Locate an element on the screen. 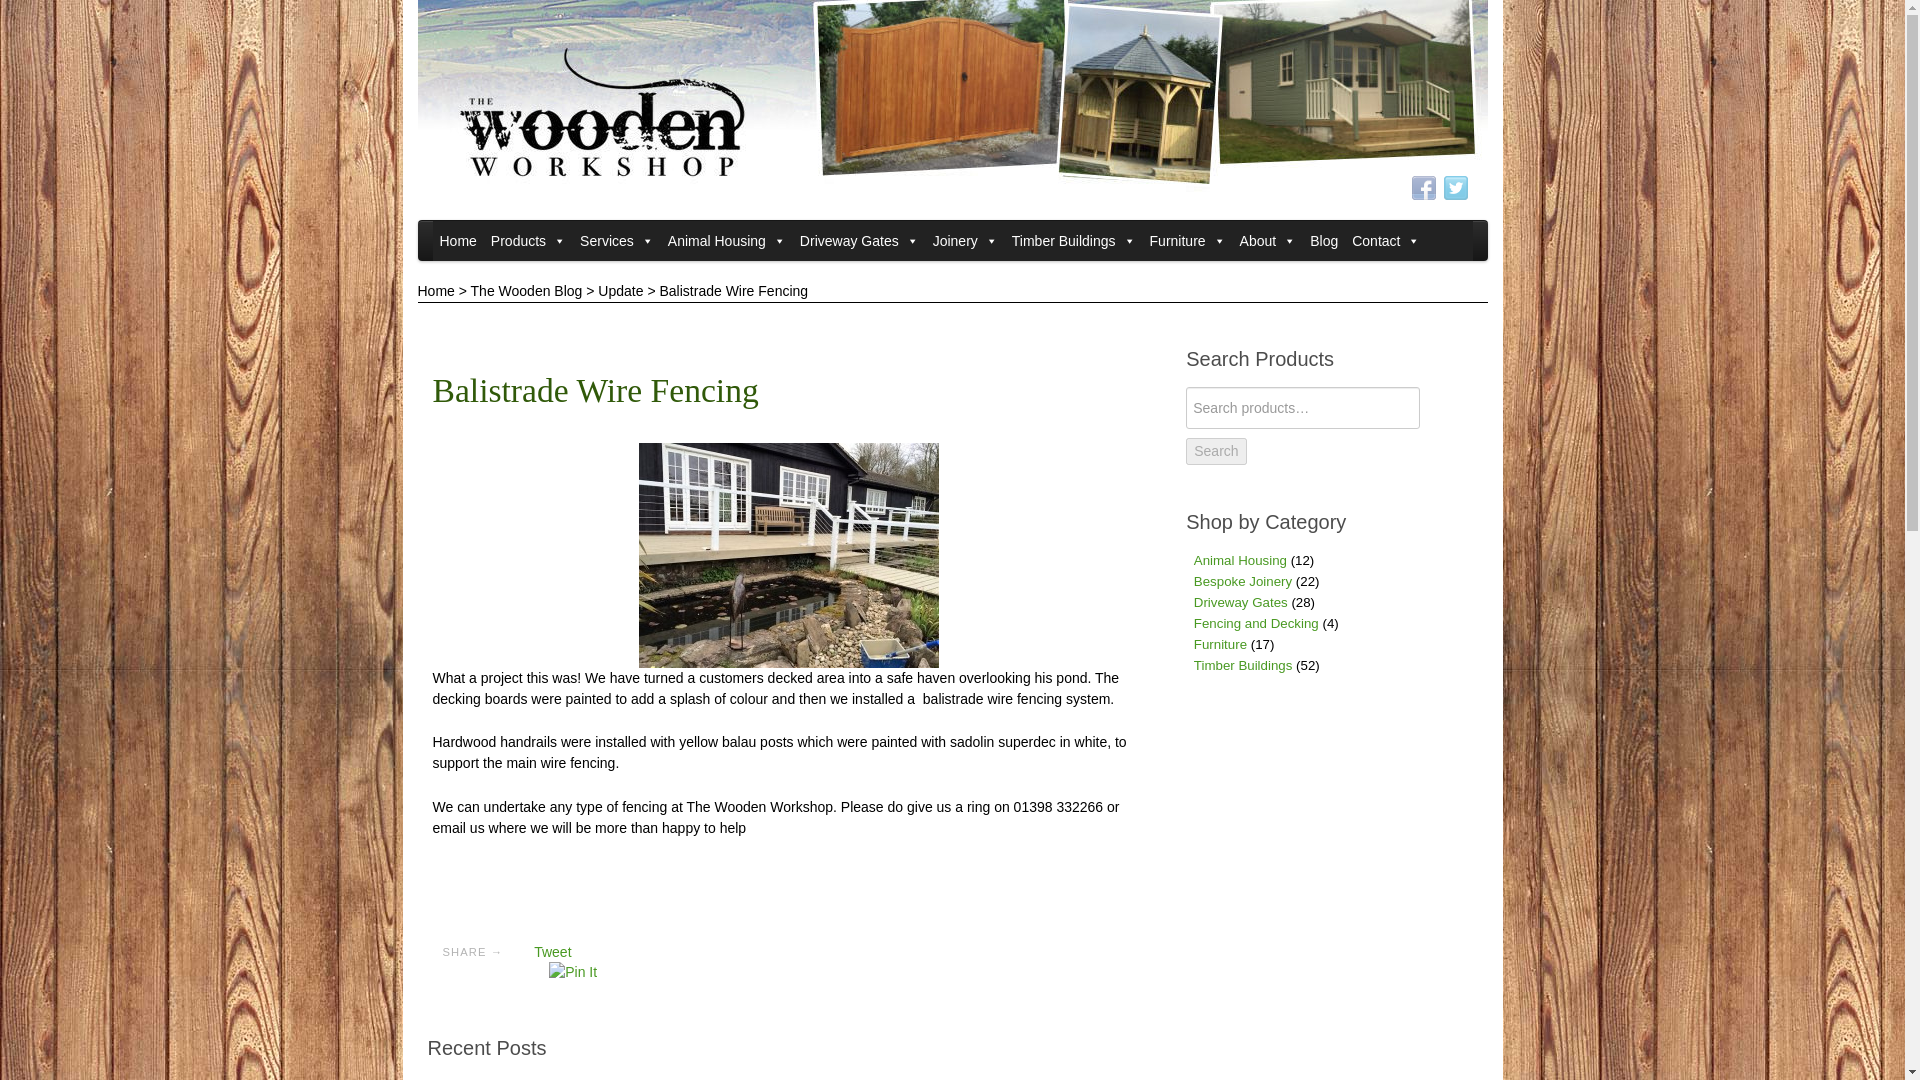  Go to the Update category archives. is located at coordinates (620, 290).